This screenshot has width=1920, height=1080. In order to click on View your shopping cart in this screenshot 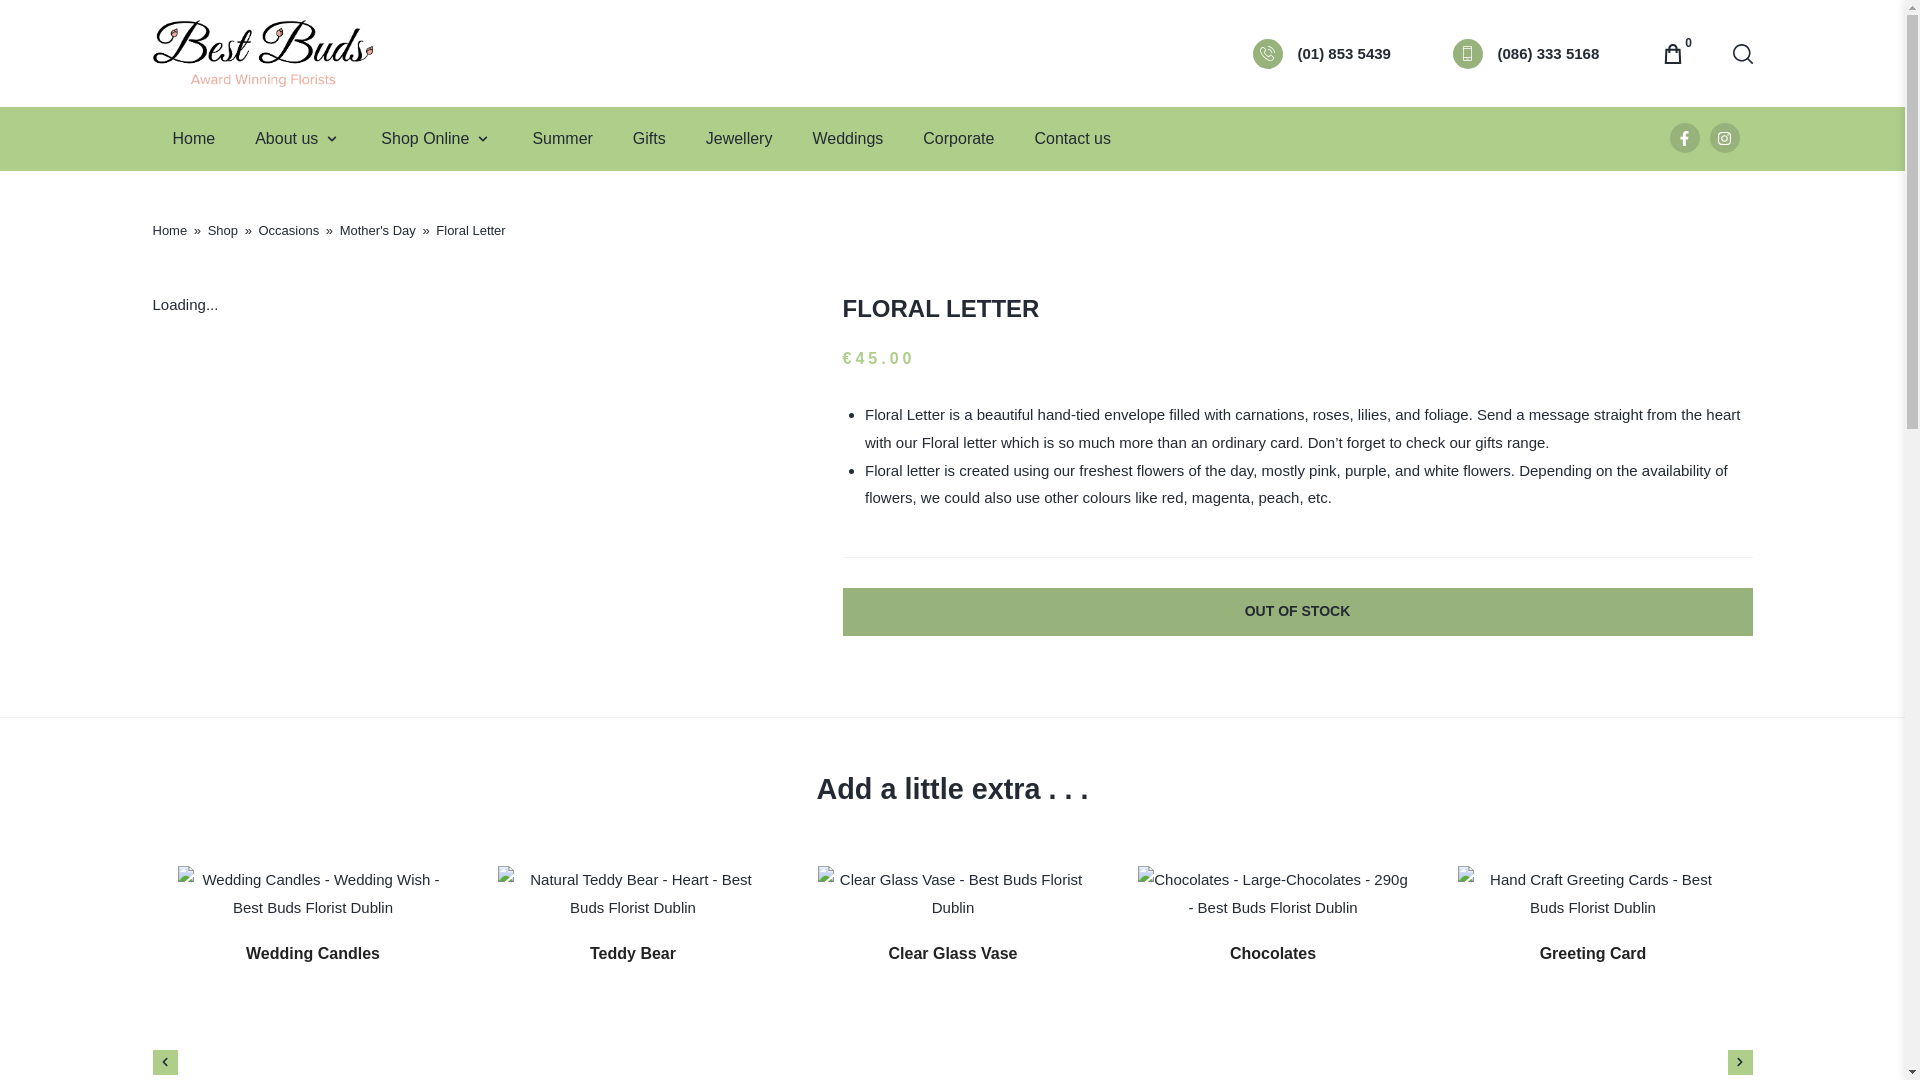, I will do `click(1676, 54)`.